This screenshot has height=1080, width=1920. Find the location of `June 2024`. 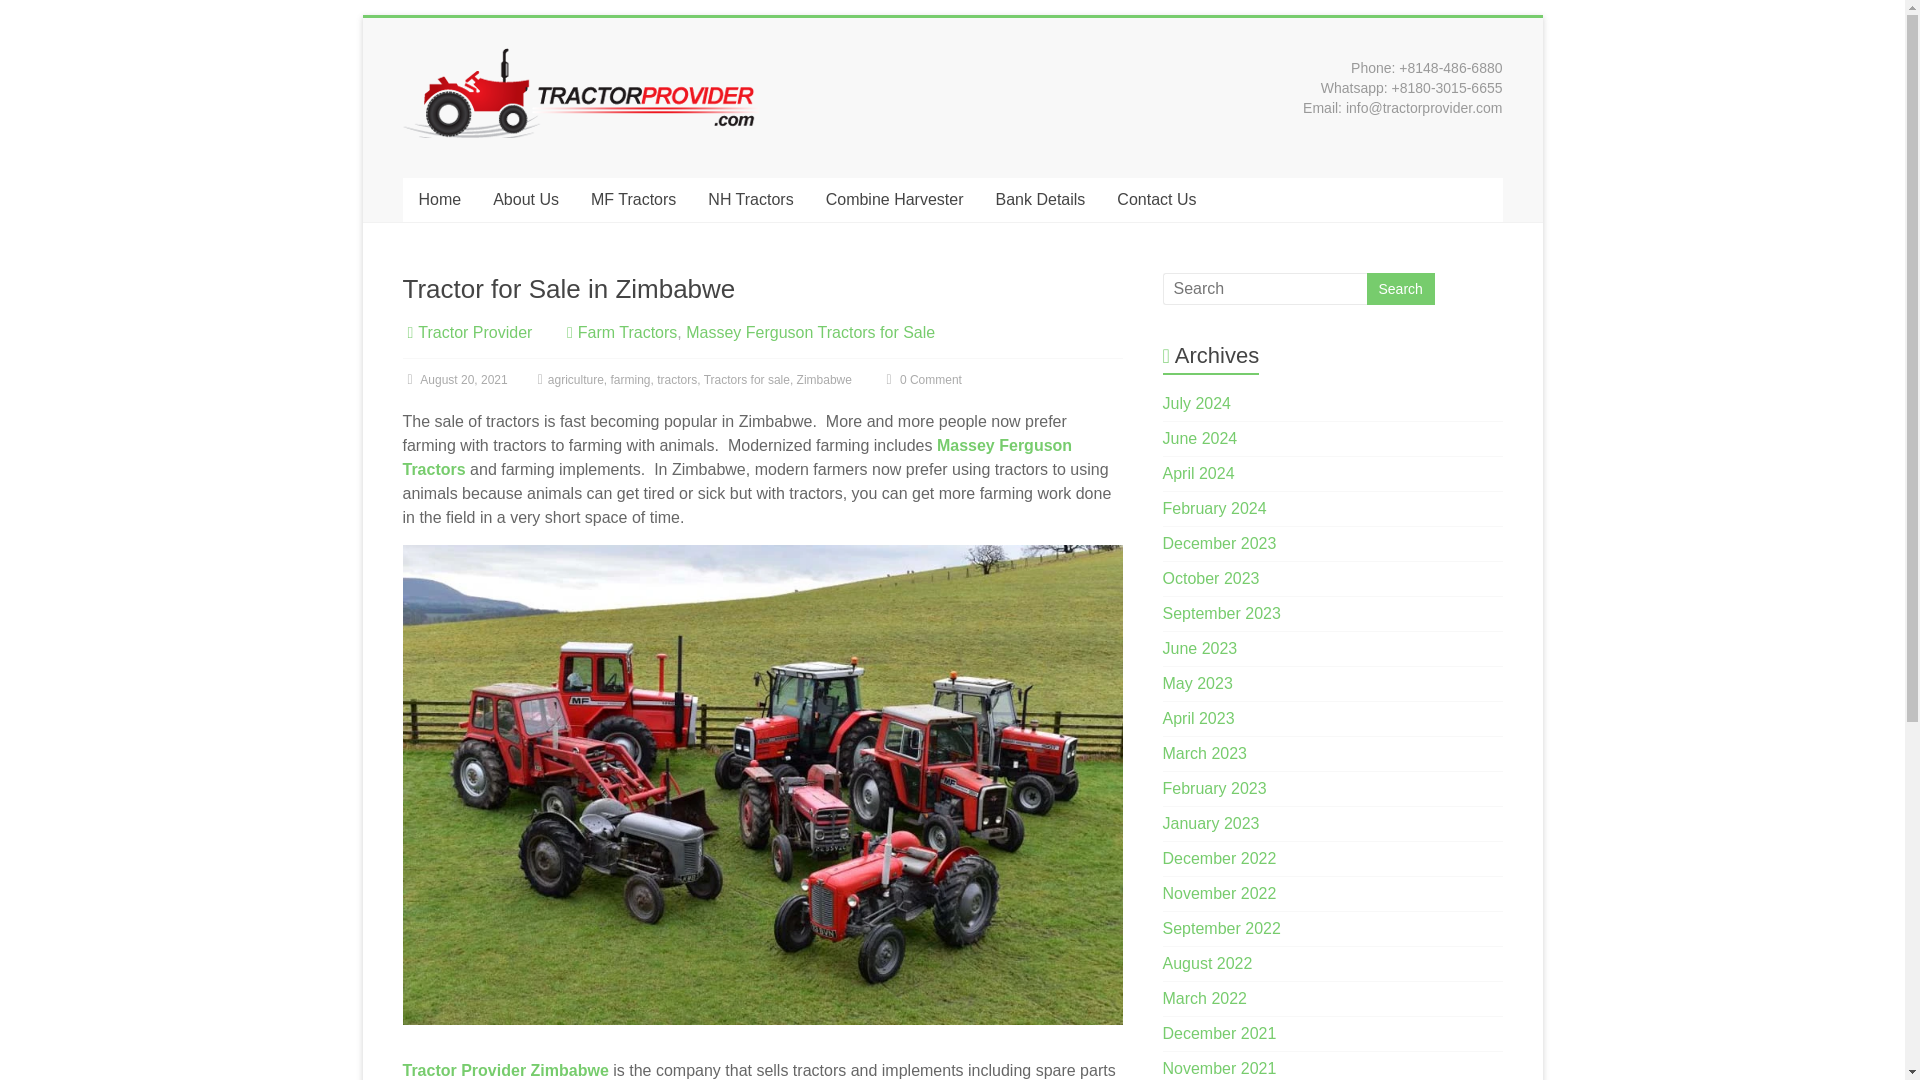

June 2024 is located at coordinates (1200, 438).